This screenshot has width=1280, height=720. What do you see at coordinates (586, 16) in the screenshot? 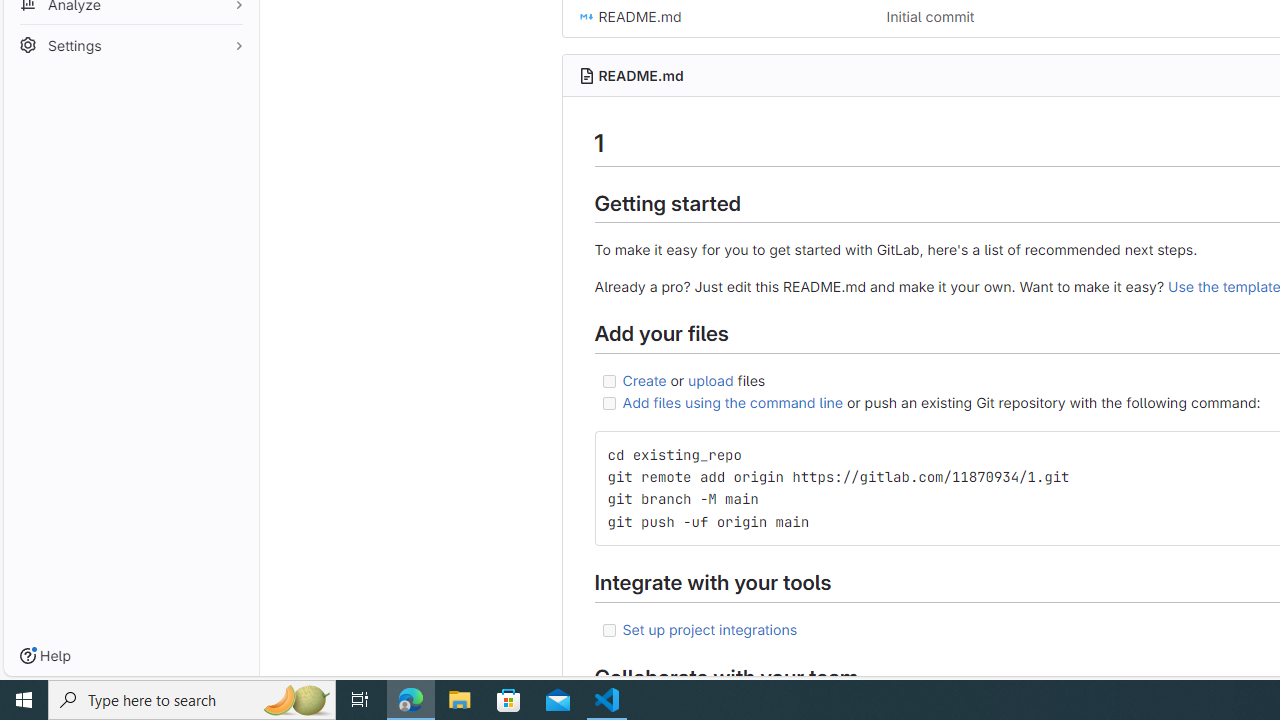
I see `Class: s16 position-relative file-icon` at bounding box center [586, 16].